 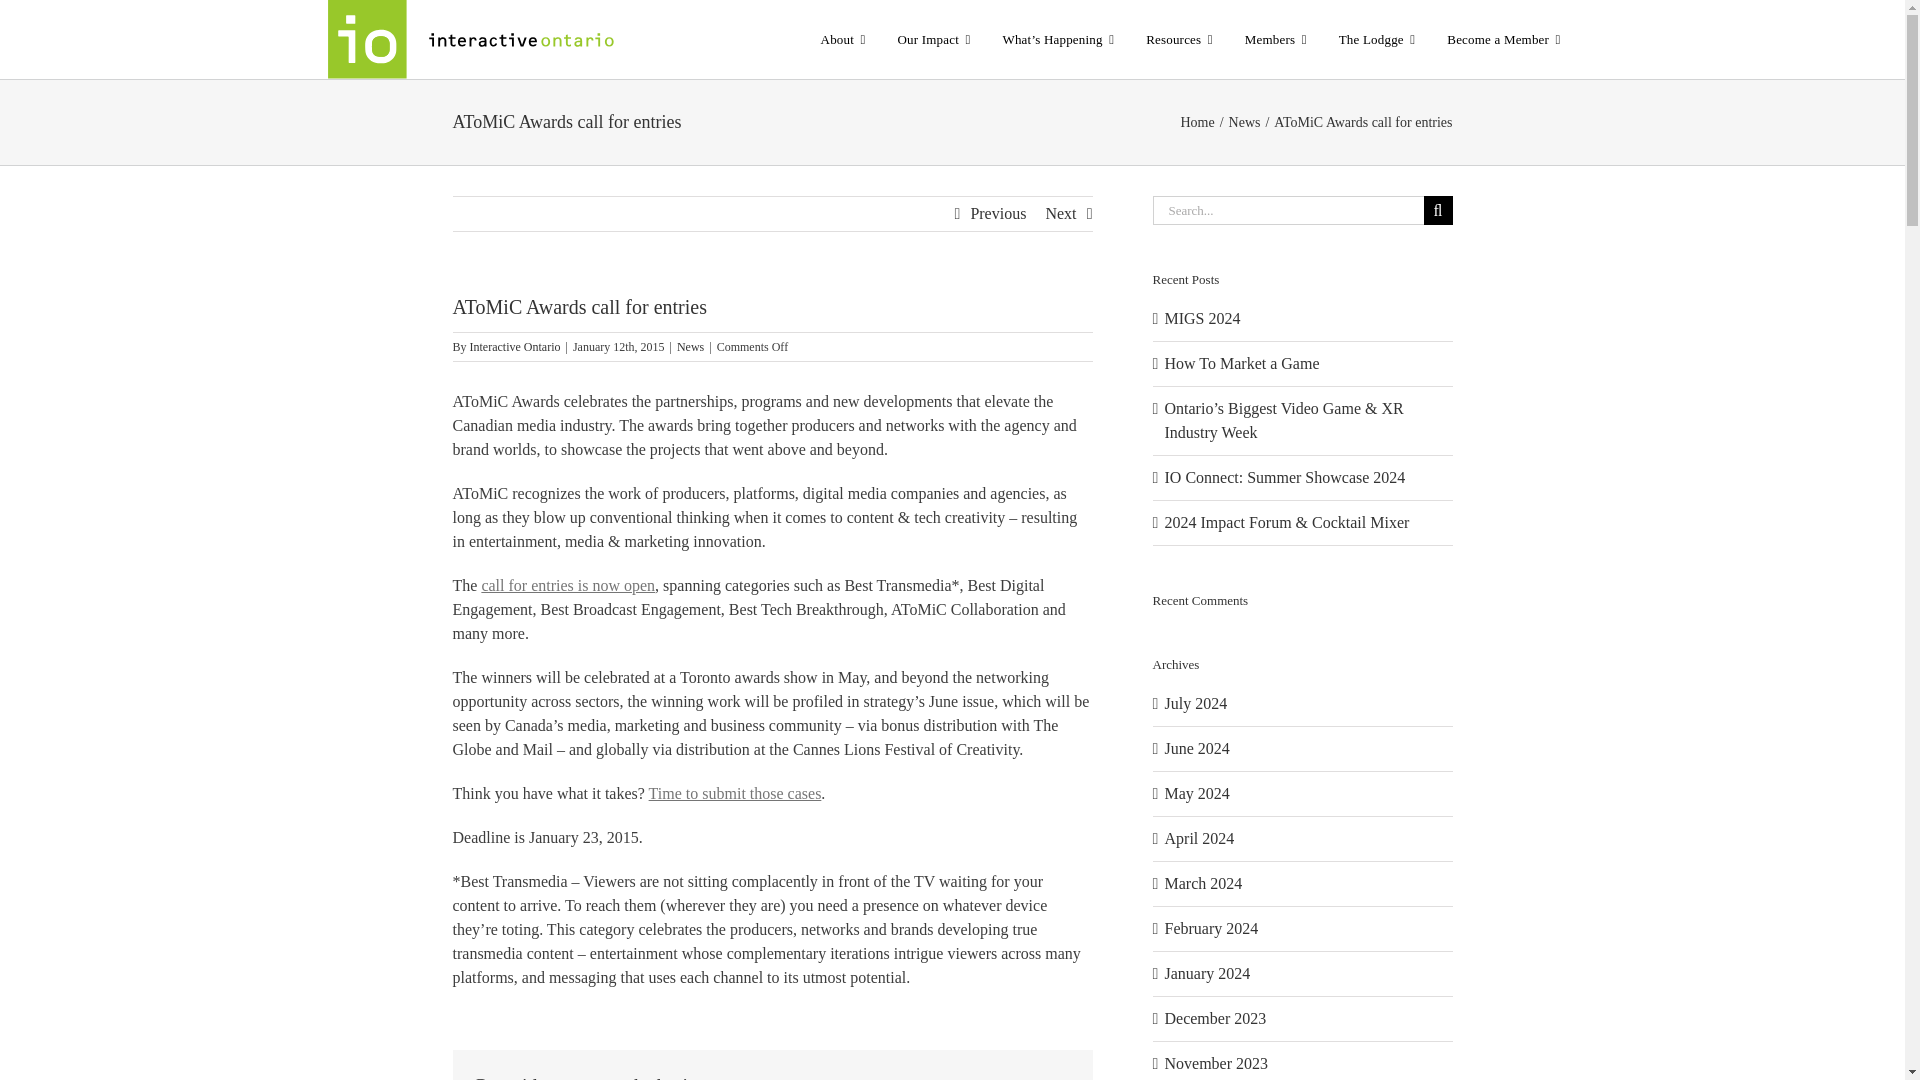 I want to click on Resources, so click(x=1179, y=39).